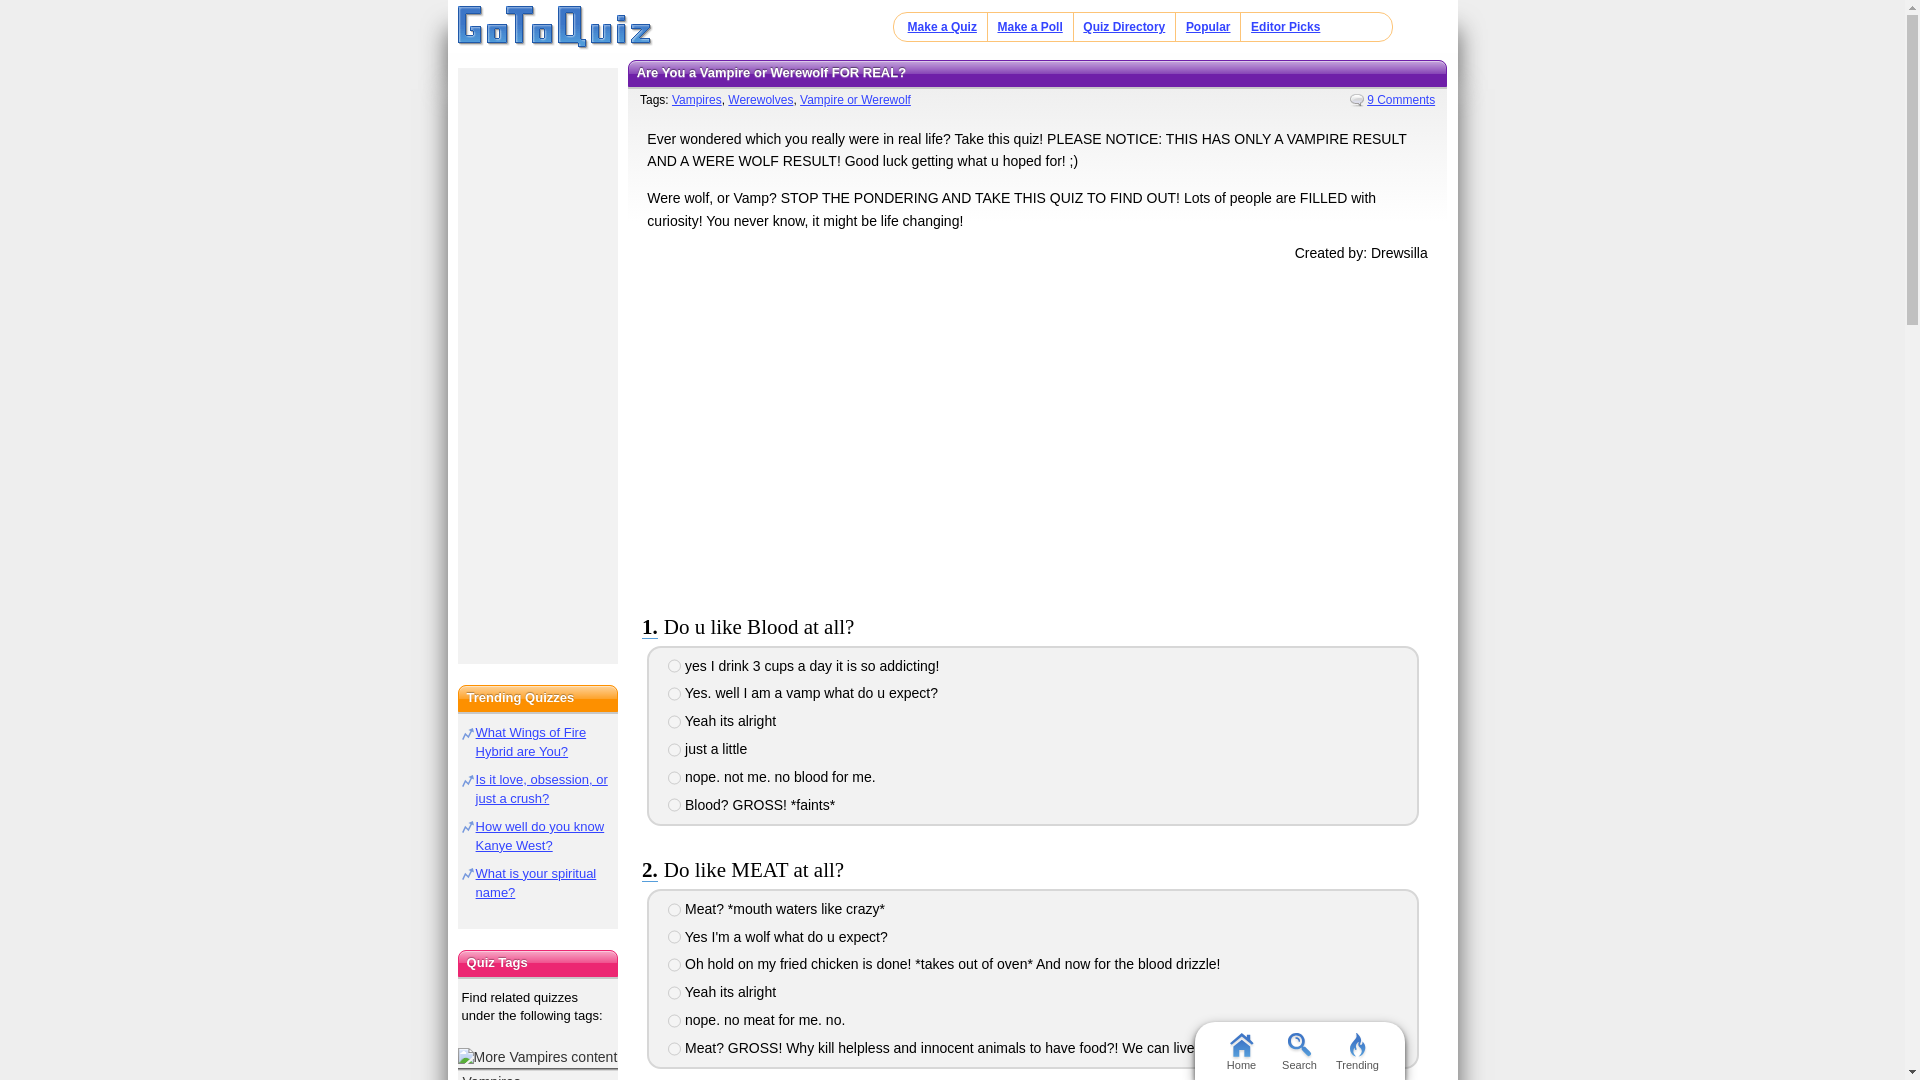 The image size is (1920, 1080). I want to click on 3, so click(674, 722).